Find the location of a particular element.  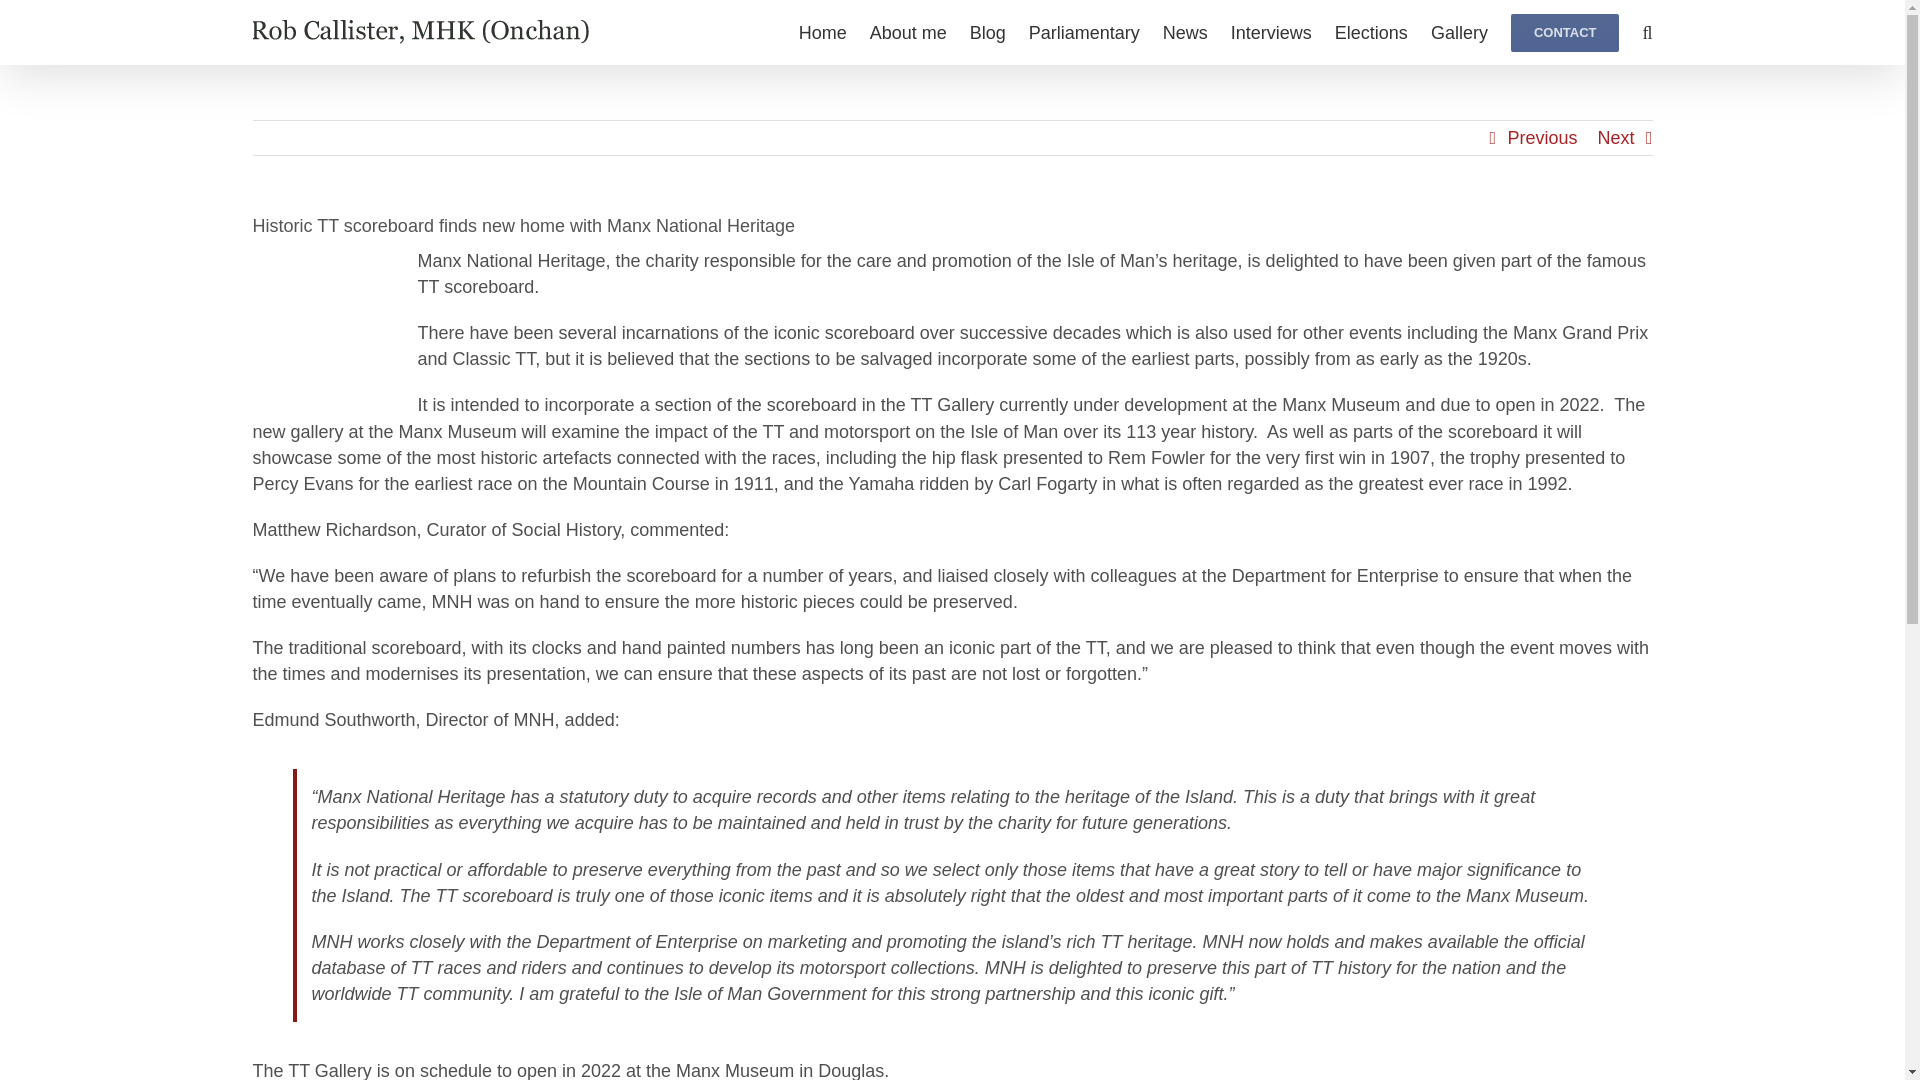

Interviews is located at coordinates (1270, 32).